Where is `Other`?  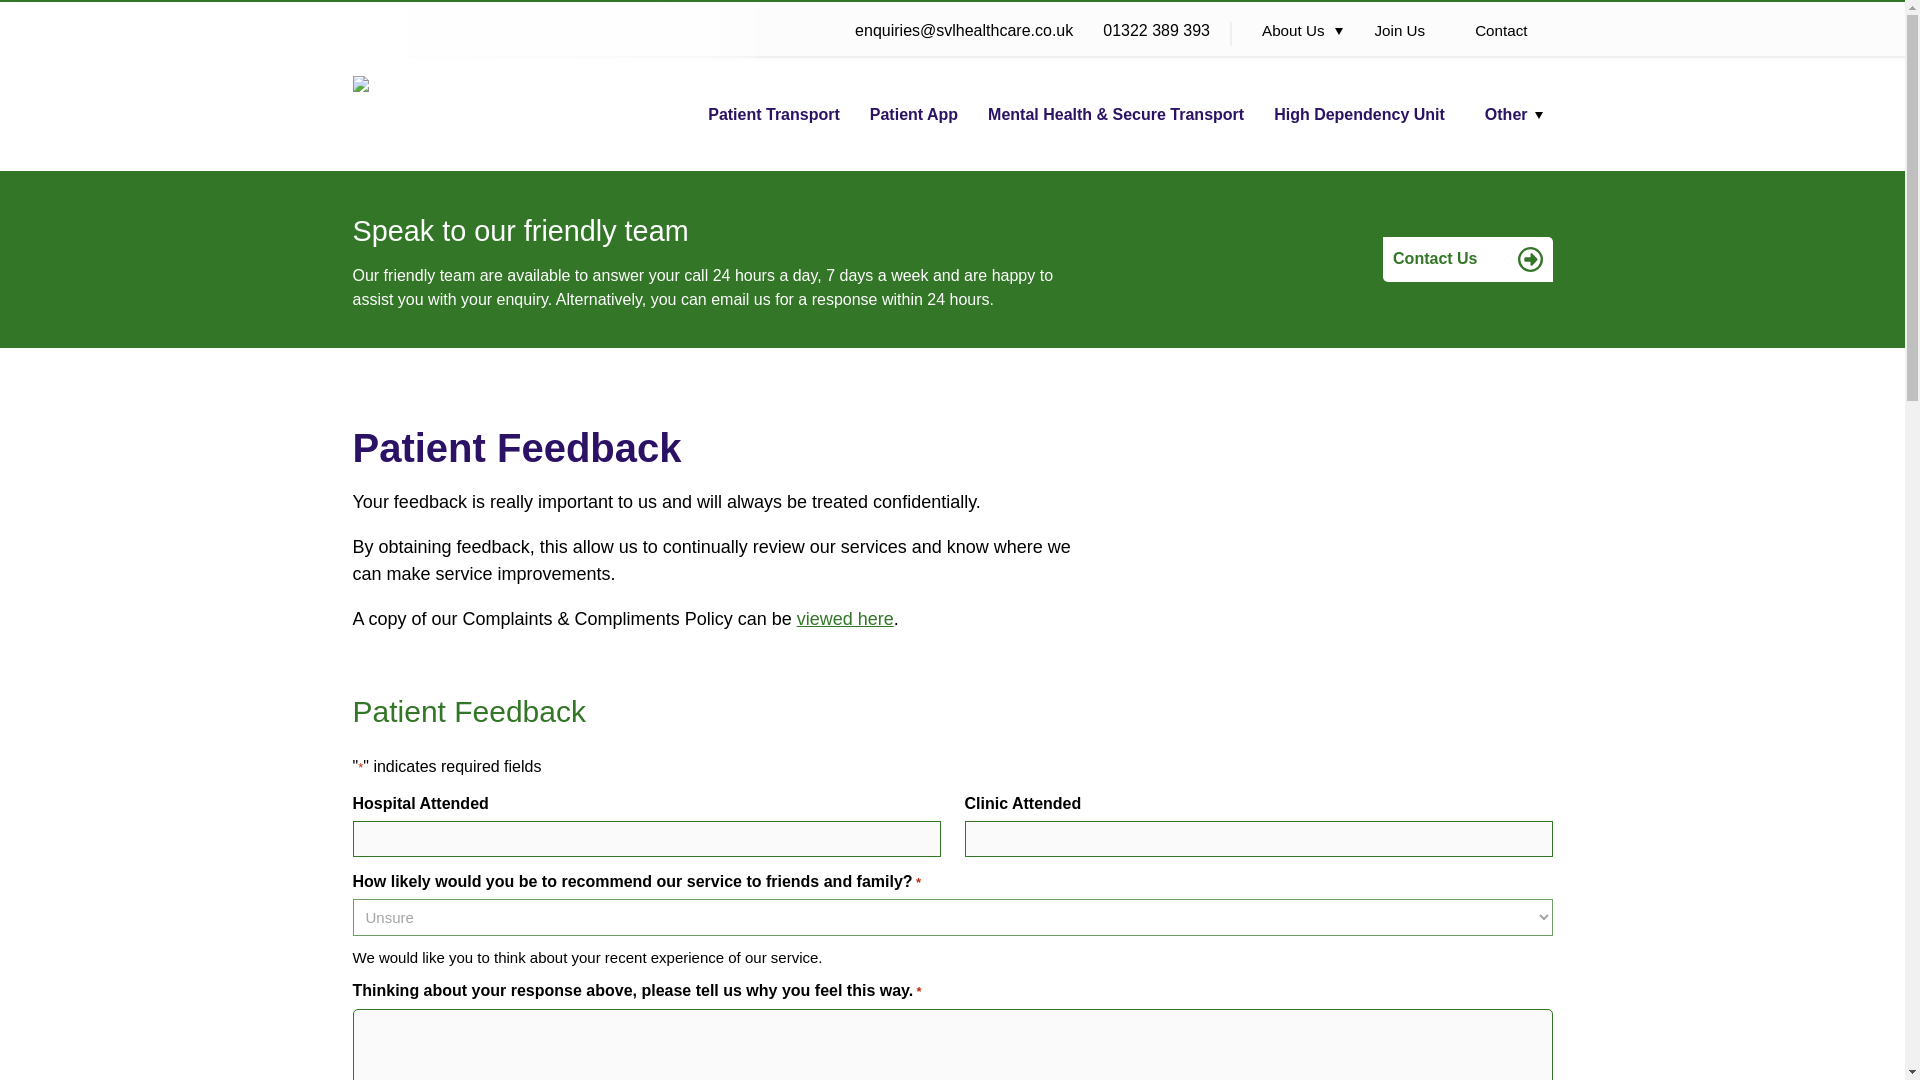
Other is located at coordinates (1514, 114).